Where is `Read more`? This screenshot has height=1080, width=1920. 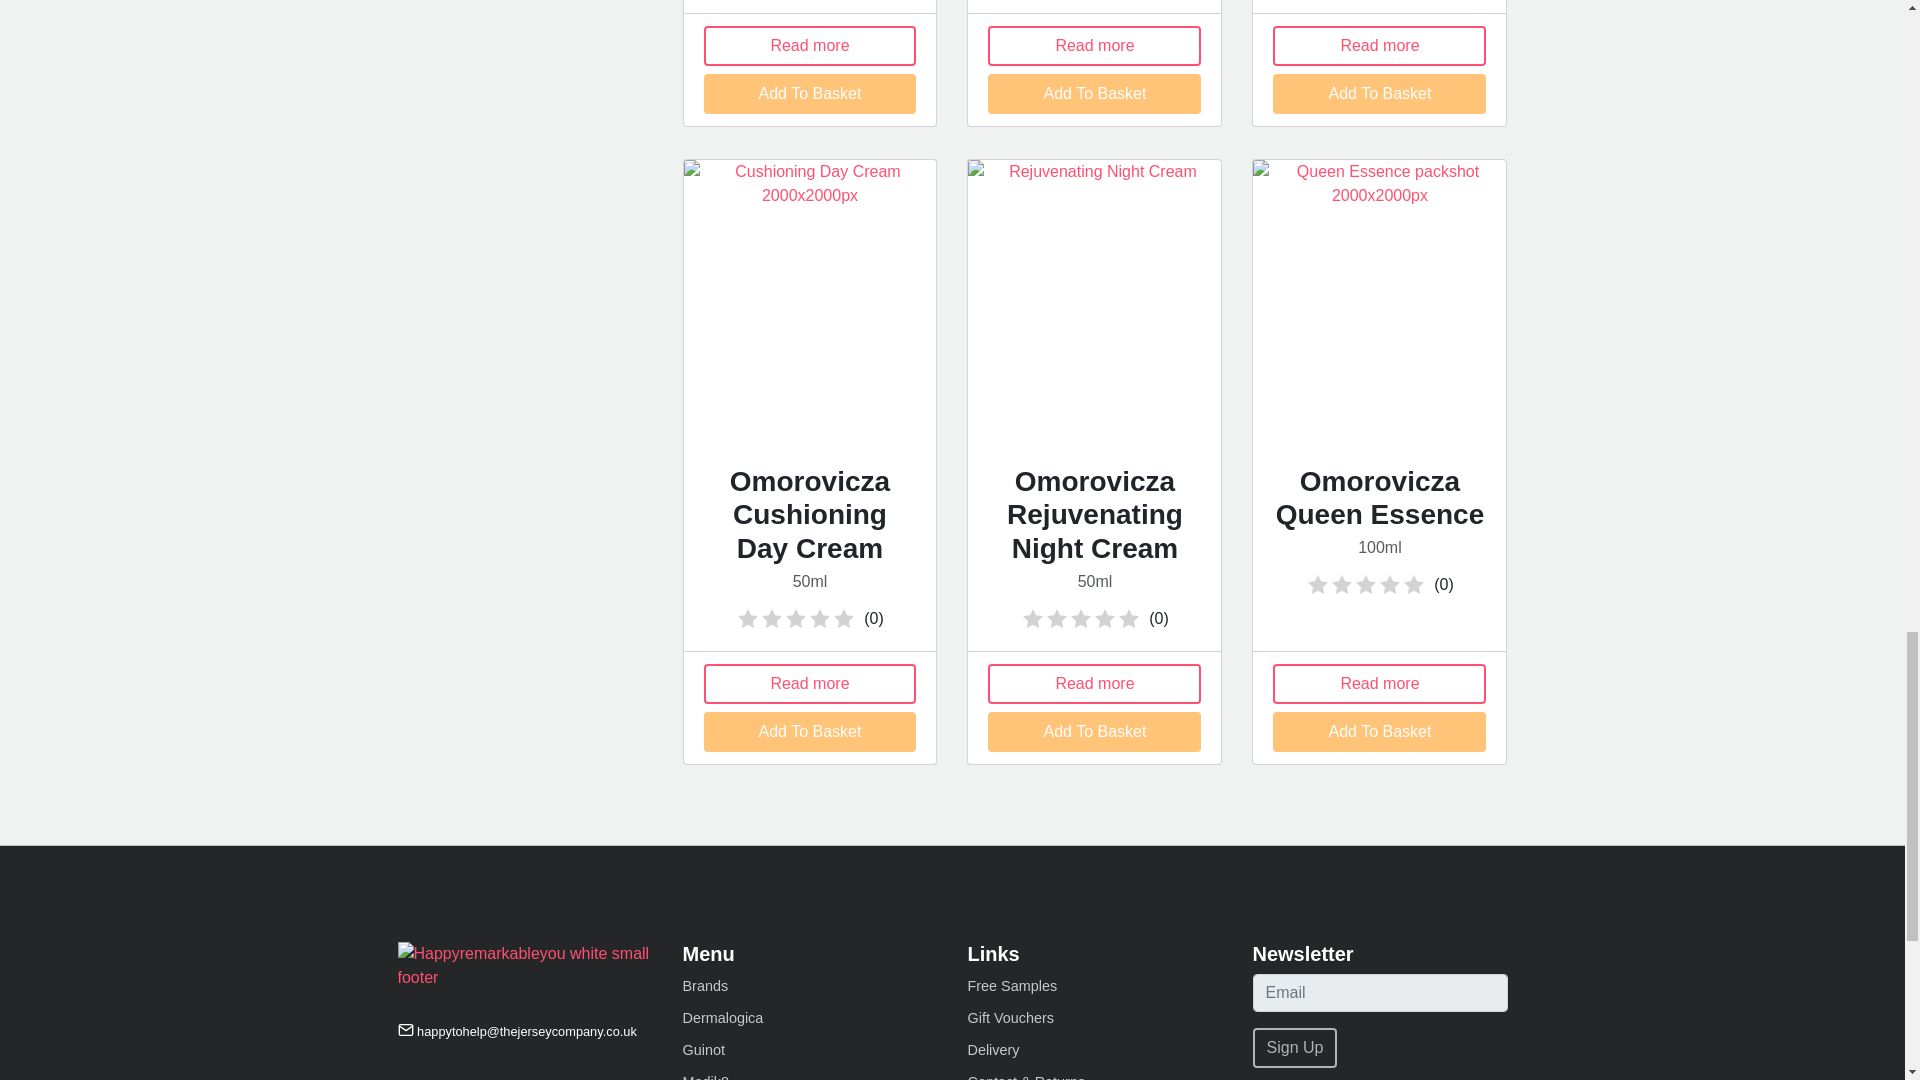 Read more is located at coordinates (810, 45).